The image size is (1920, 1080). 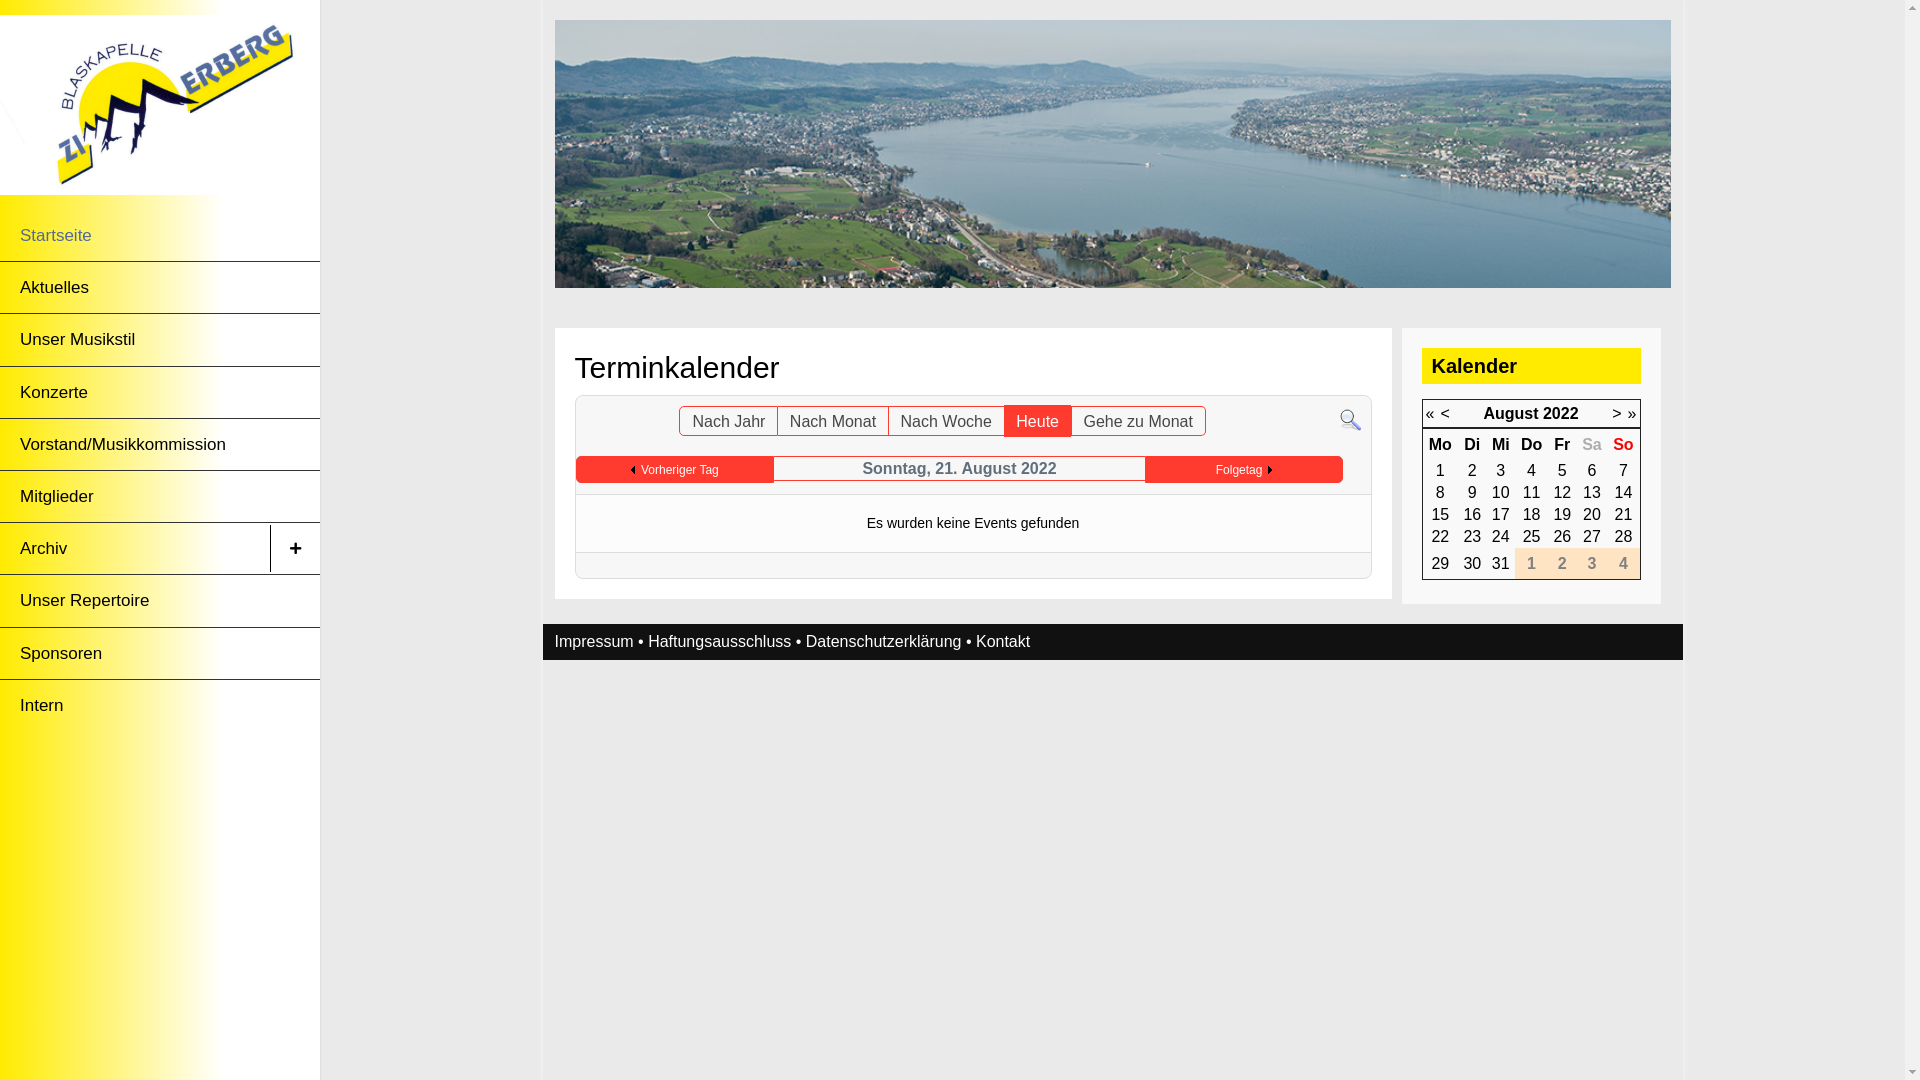 What do you see at coordinates (946, 421) in the screenshot?
I see `Nach Woche` at bounding box center [946, 421].